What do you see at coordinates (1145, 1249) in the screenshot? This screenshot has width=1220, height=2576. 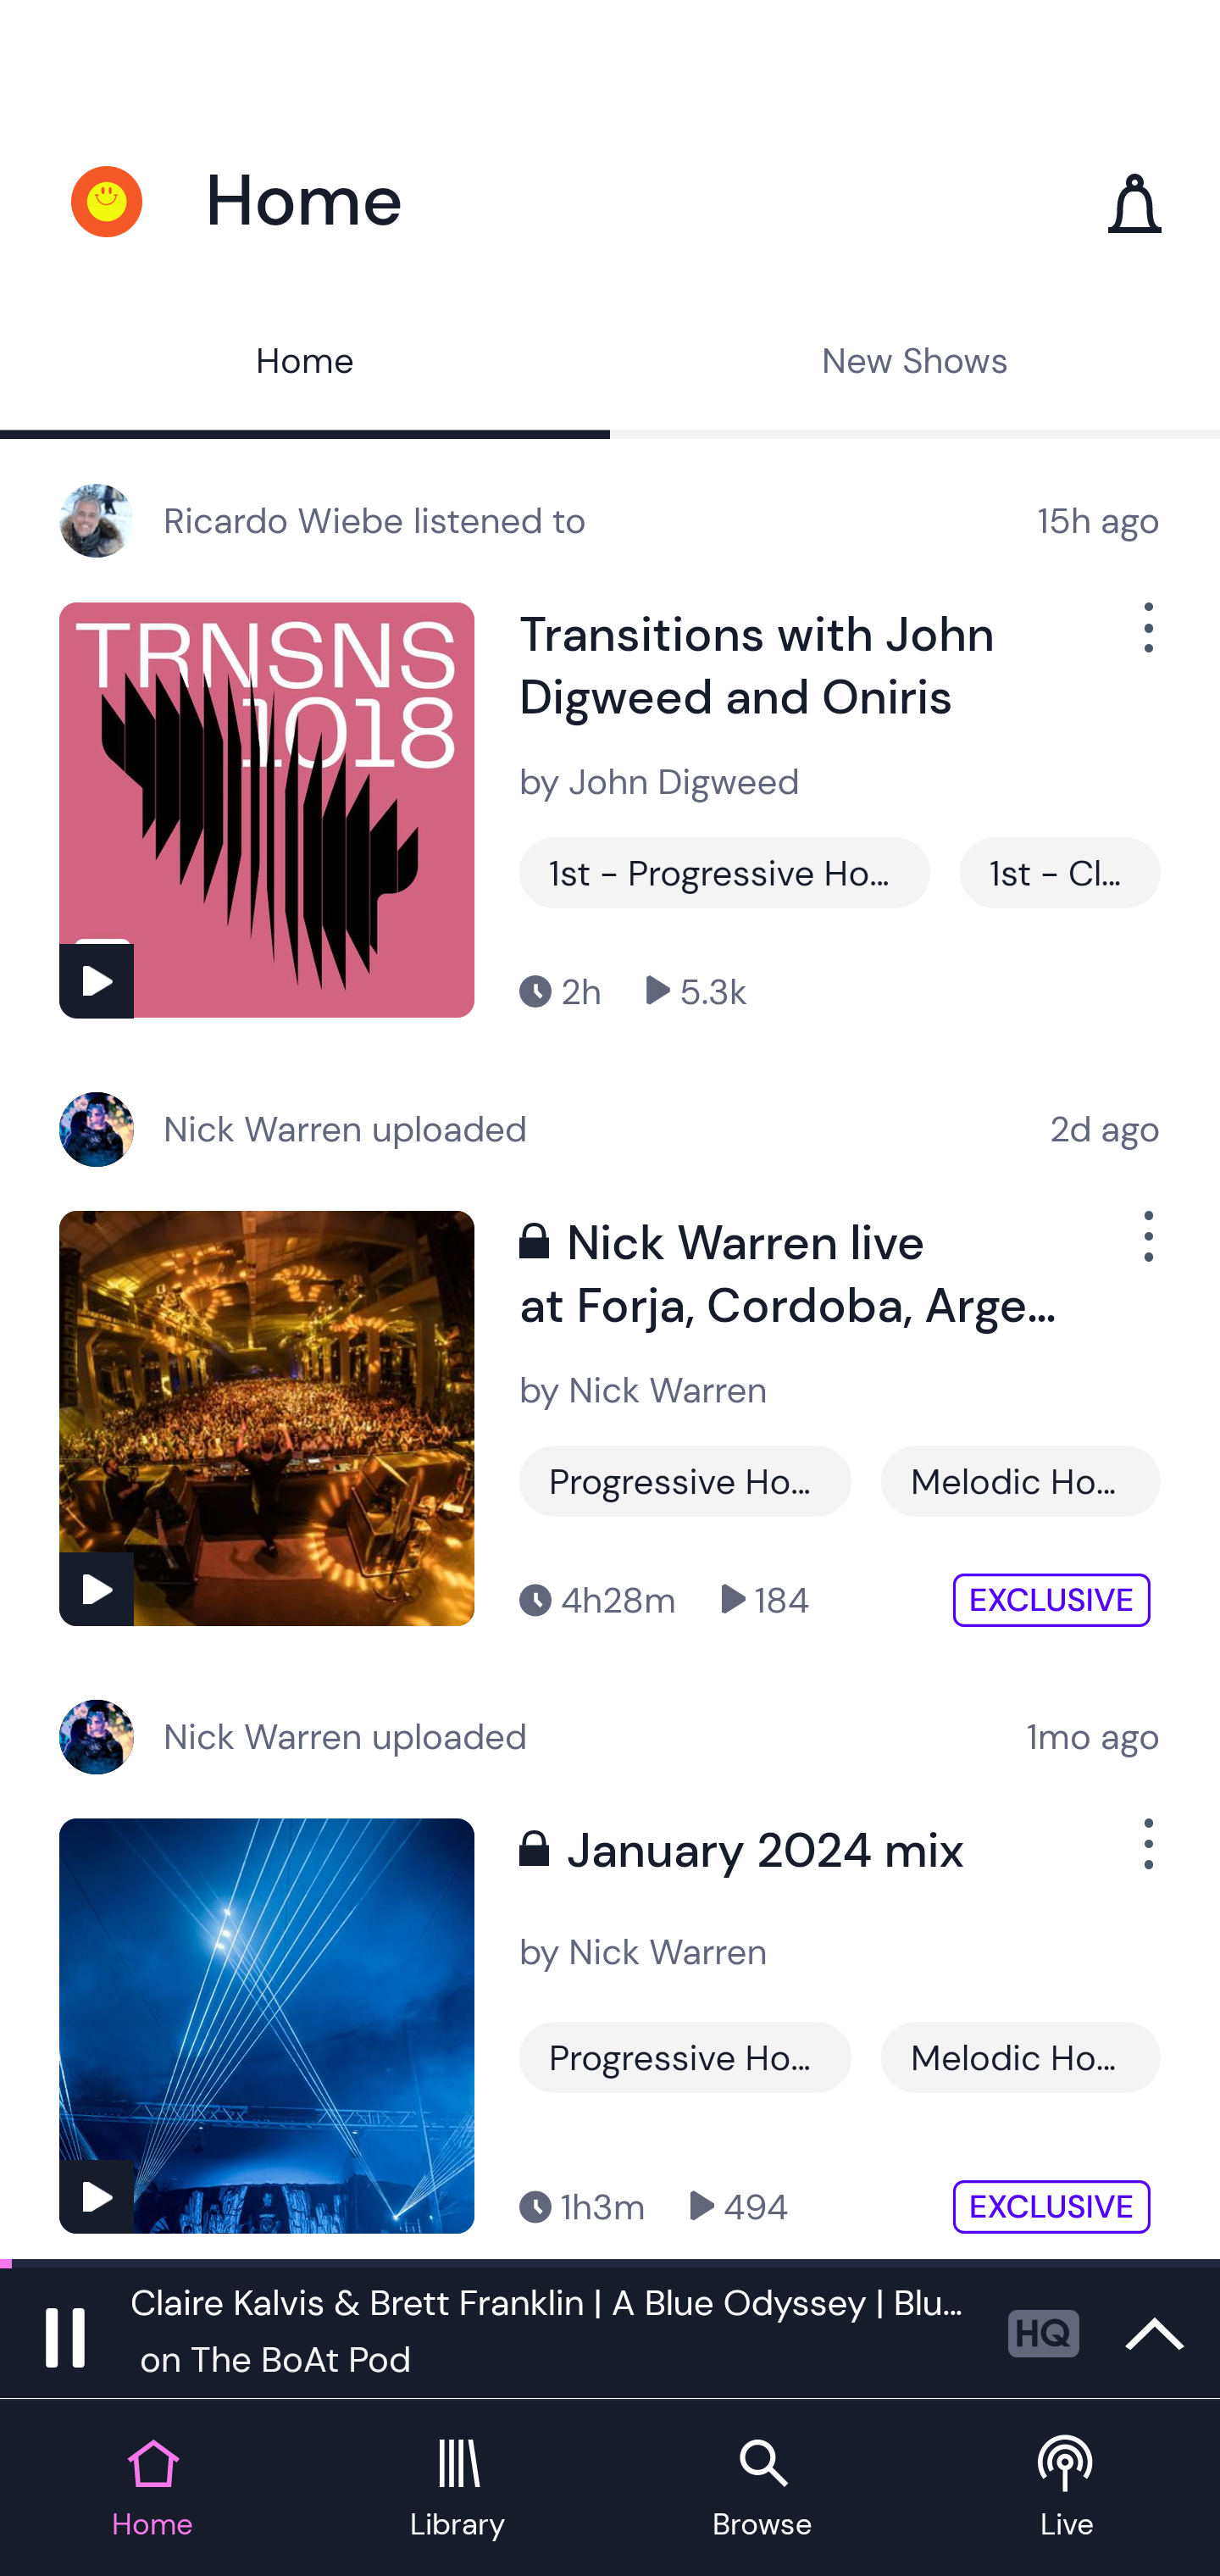 I see `Show Options Menu Button` at bounding box center [1145, 1249].